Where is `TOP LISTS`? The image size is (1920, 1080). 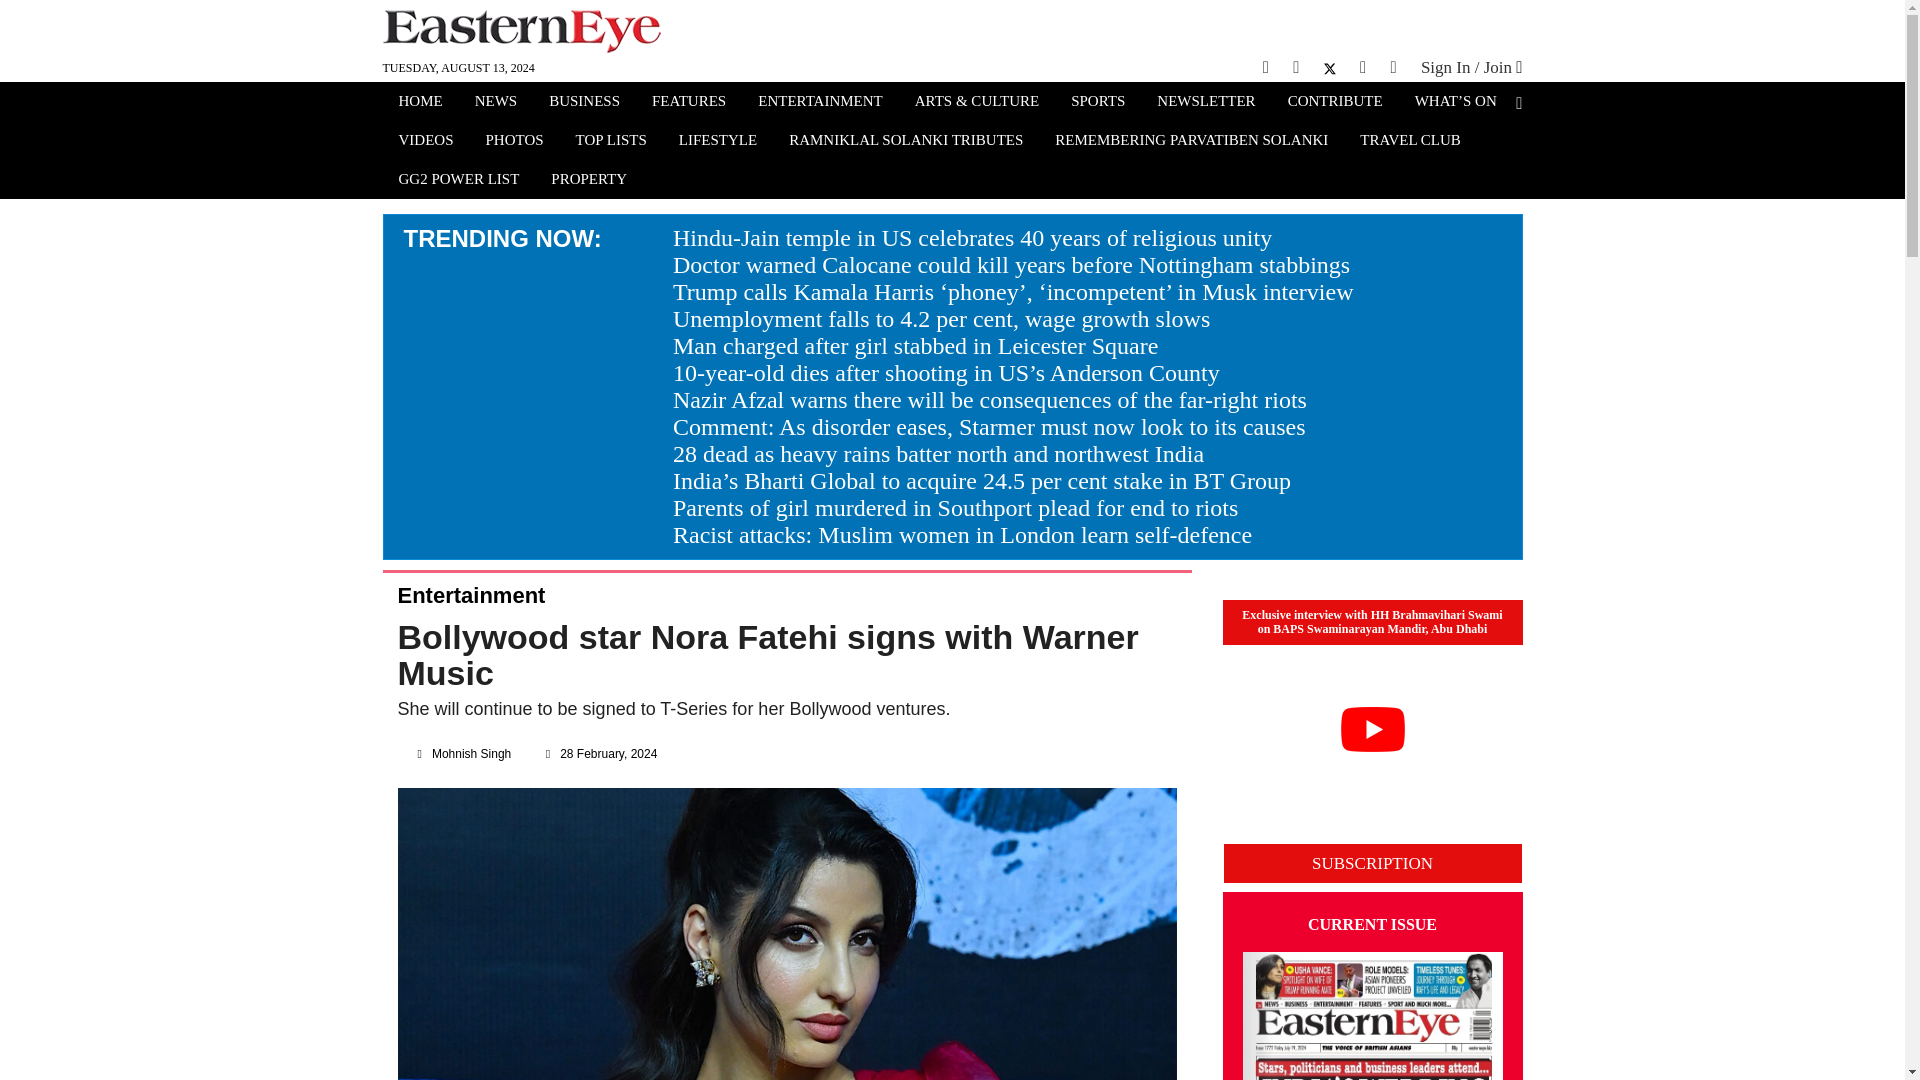 TOP LISTS is located at coordinates (611, 142).